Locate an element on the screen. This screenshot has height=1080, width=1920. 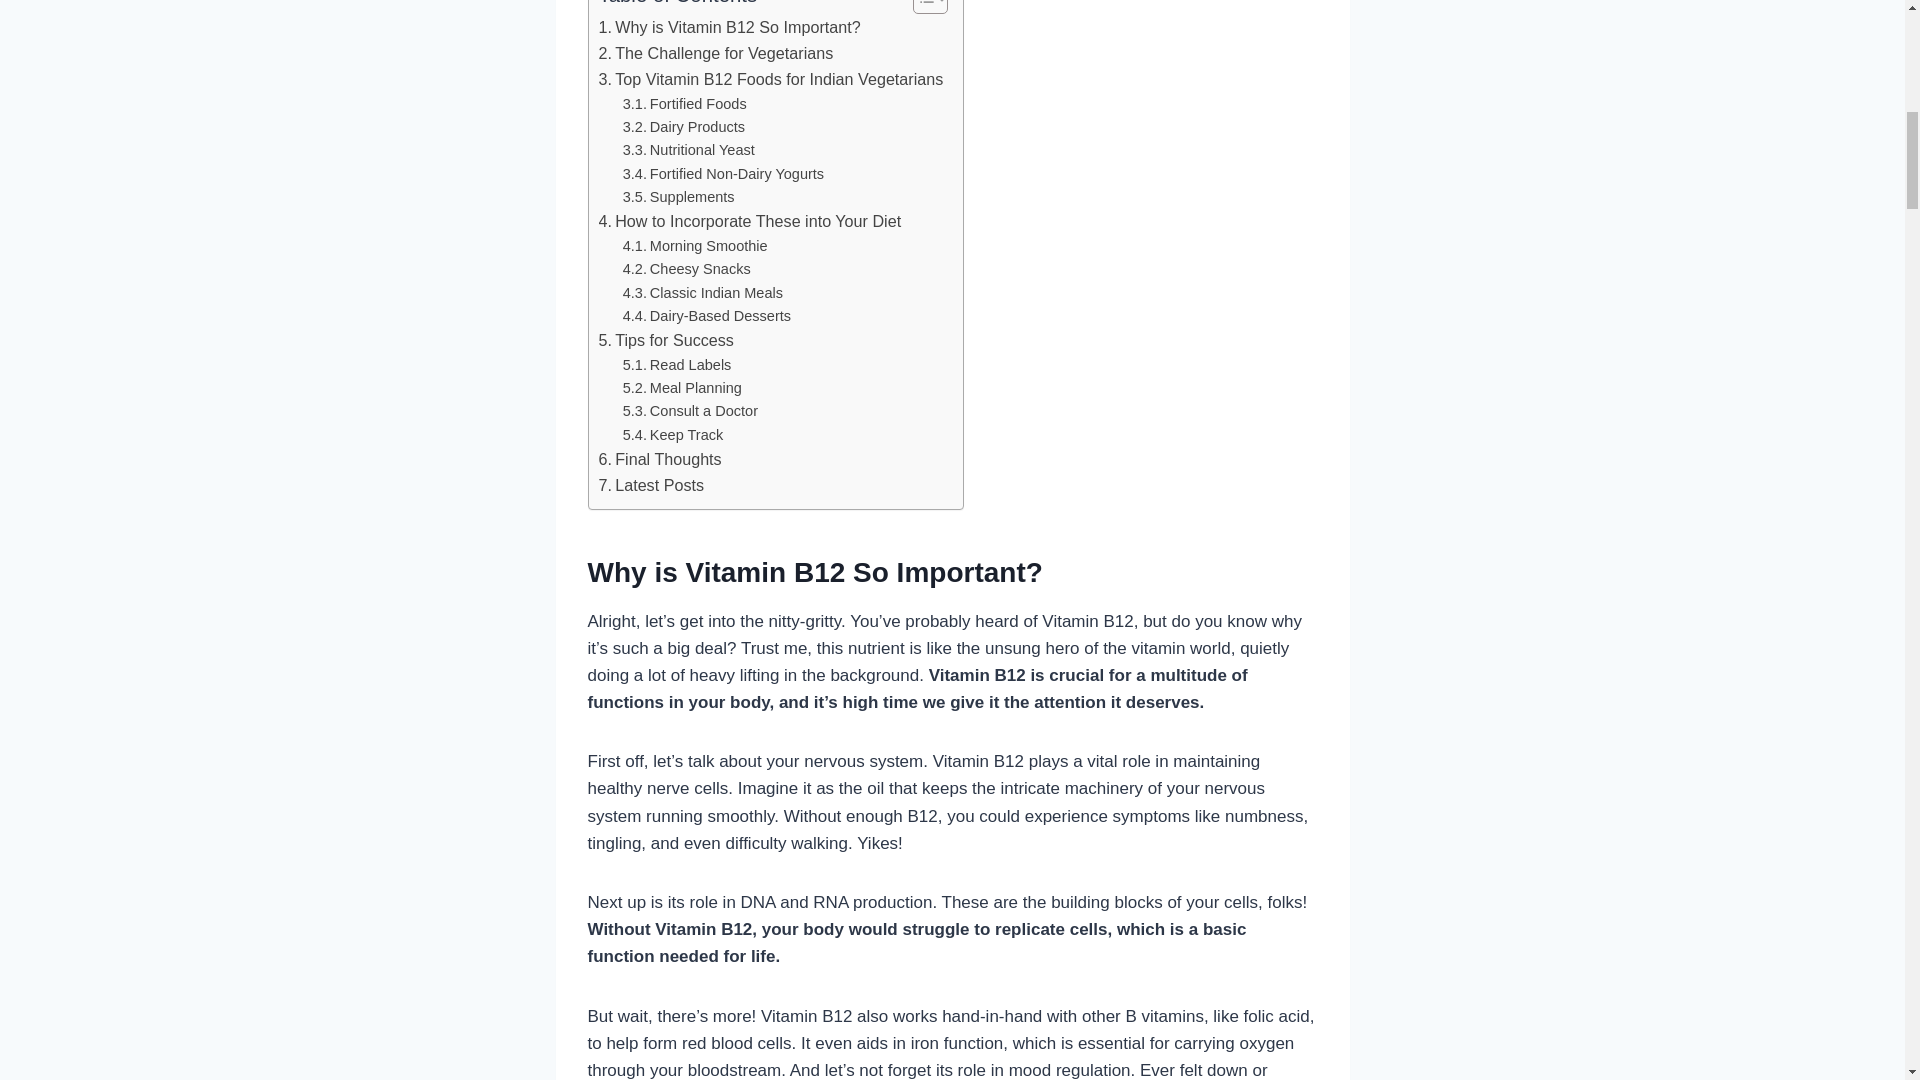
Fortified Non-Dairy Yogurts is located at coordinates (722, 174).